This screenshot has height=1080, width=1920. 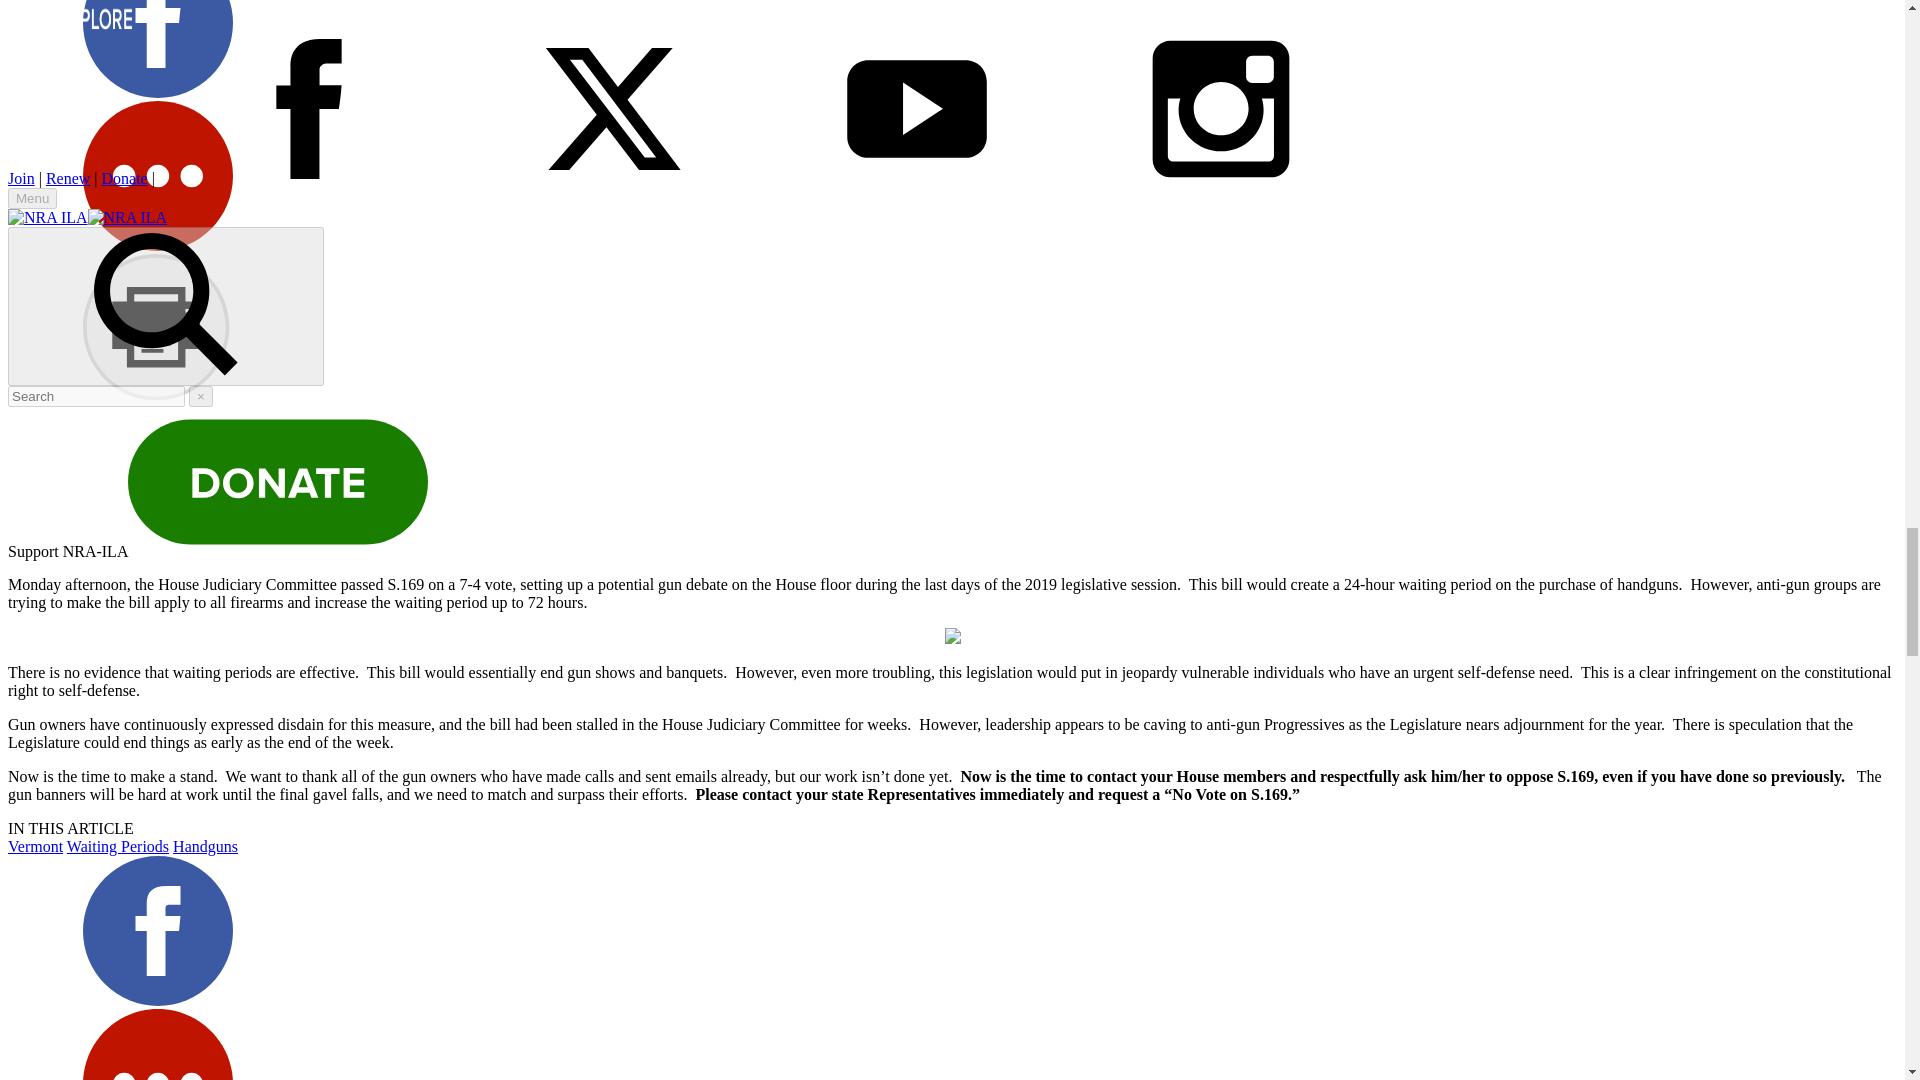 What do you see at coordinates (157, 398) in the screenshot?
I see `Print` at bounding box center [157, 398].